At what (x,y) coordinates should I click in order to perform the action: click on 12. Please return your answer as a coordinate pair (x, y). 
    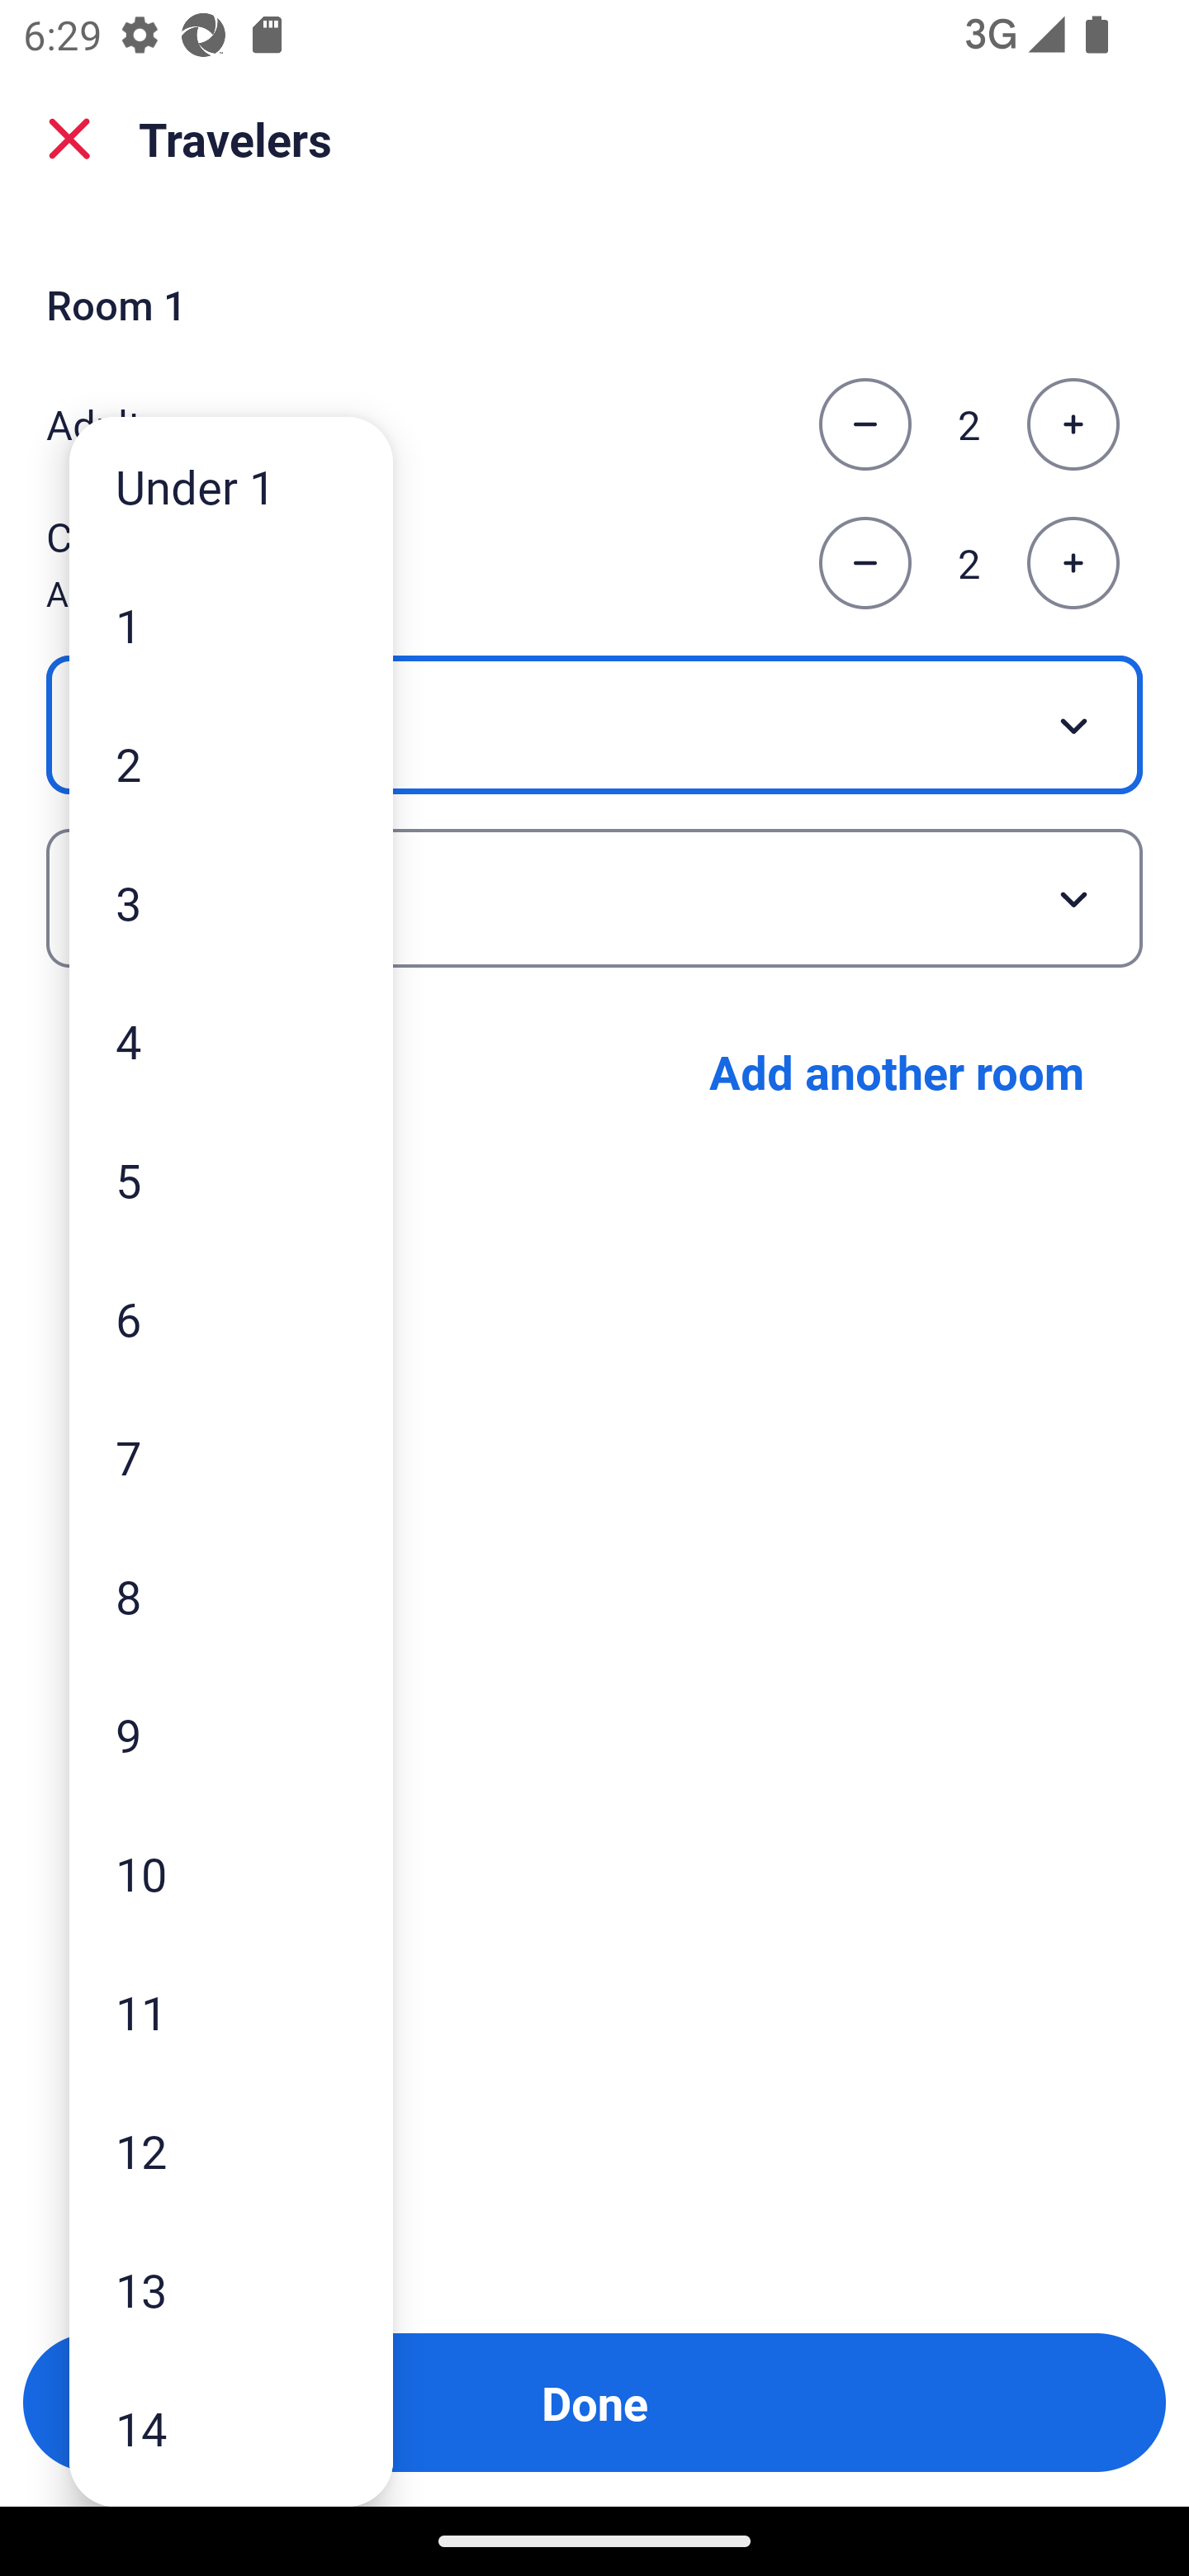
    Looking at the image, I should click on (231, 2150).